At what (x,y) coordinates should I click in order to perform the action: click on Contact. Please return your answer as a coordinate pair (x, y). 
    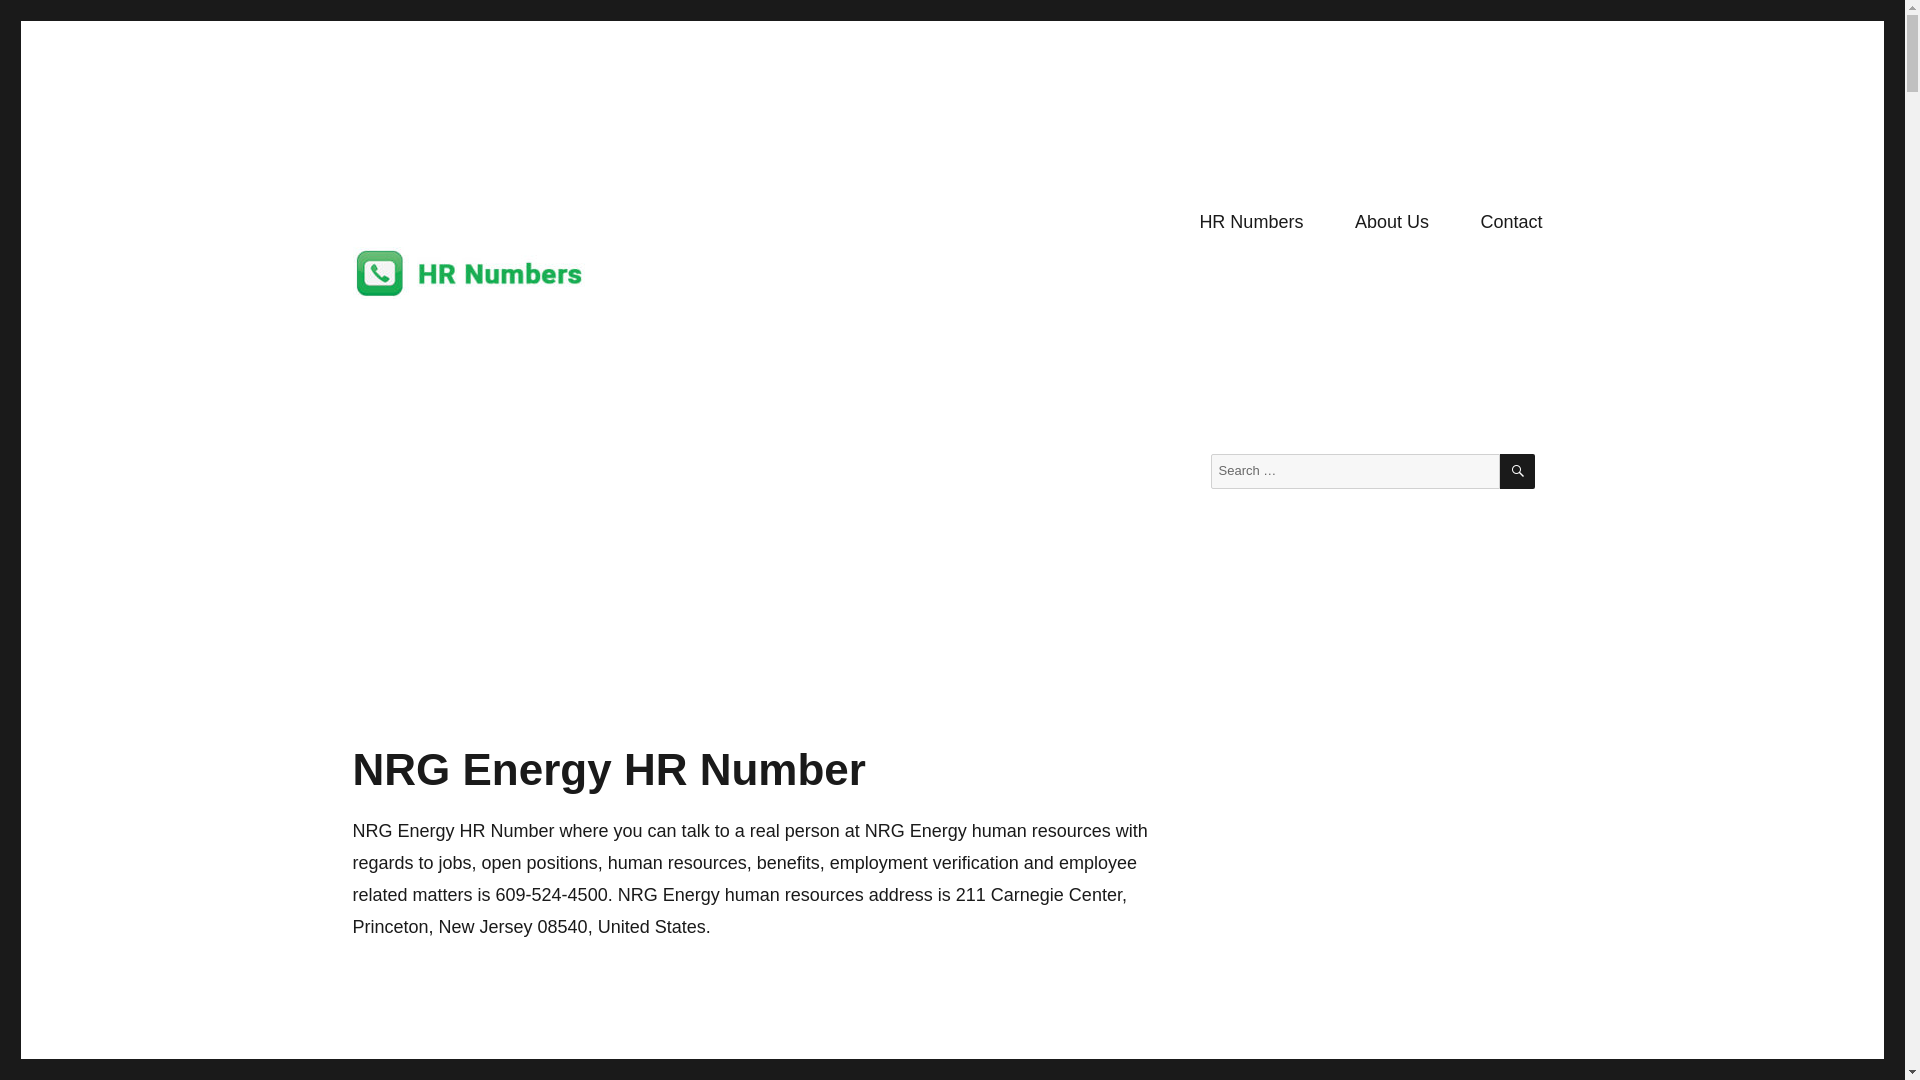
    Looking at the image, I should click on (1512, 222).